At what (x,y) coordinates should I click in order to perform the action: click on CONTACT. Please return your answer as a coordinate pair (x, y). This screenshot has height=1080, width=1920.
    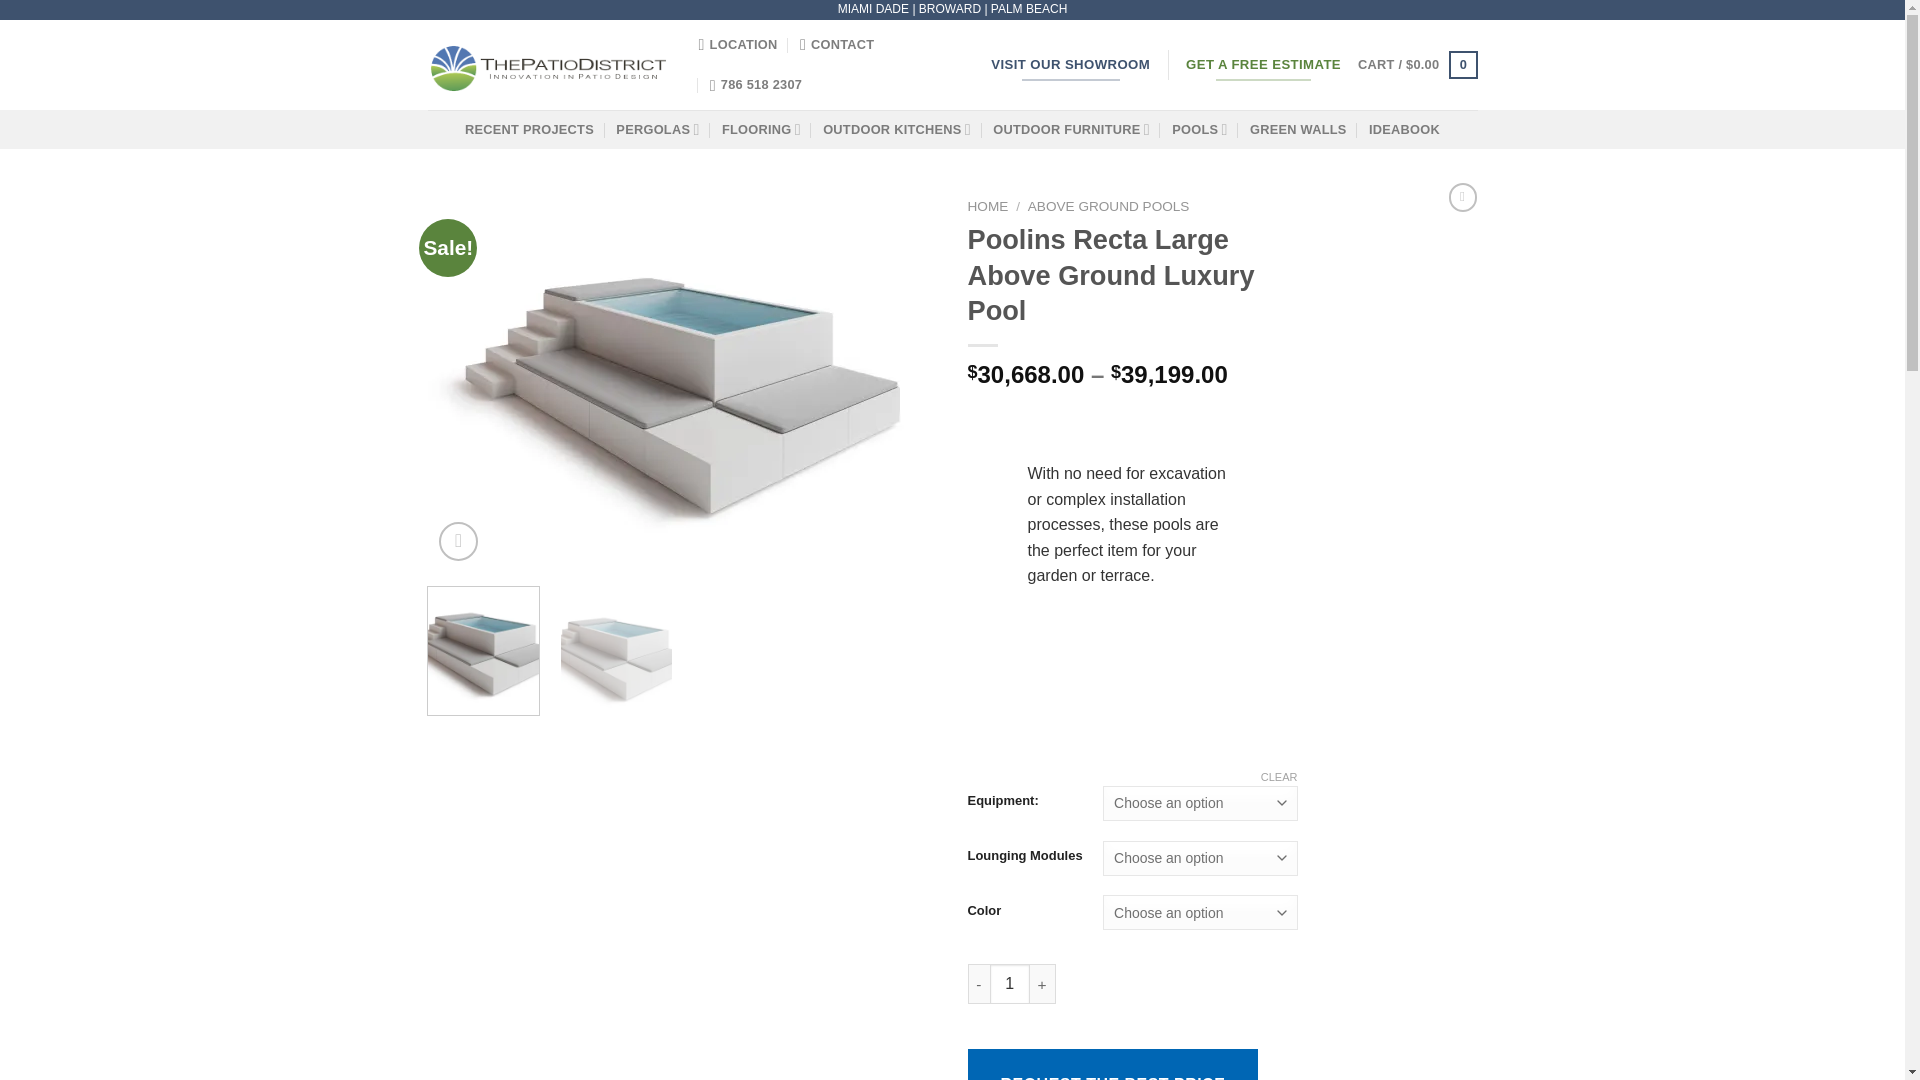
    Looking at the image, I should click on (838, 44).